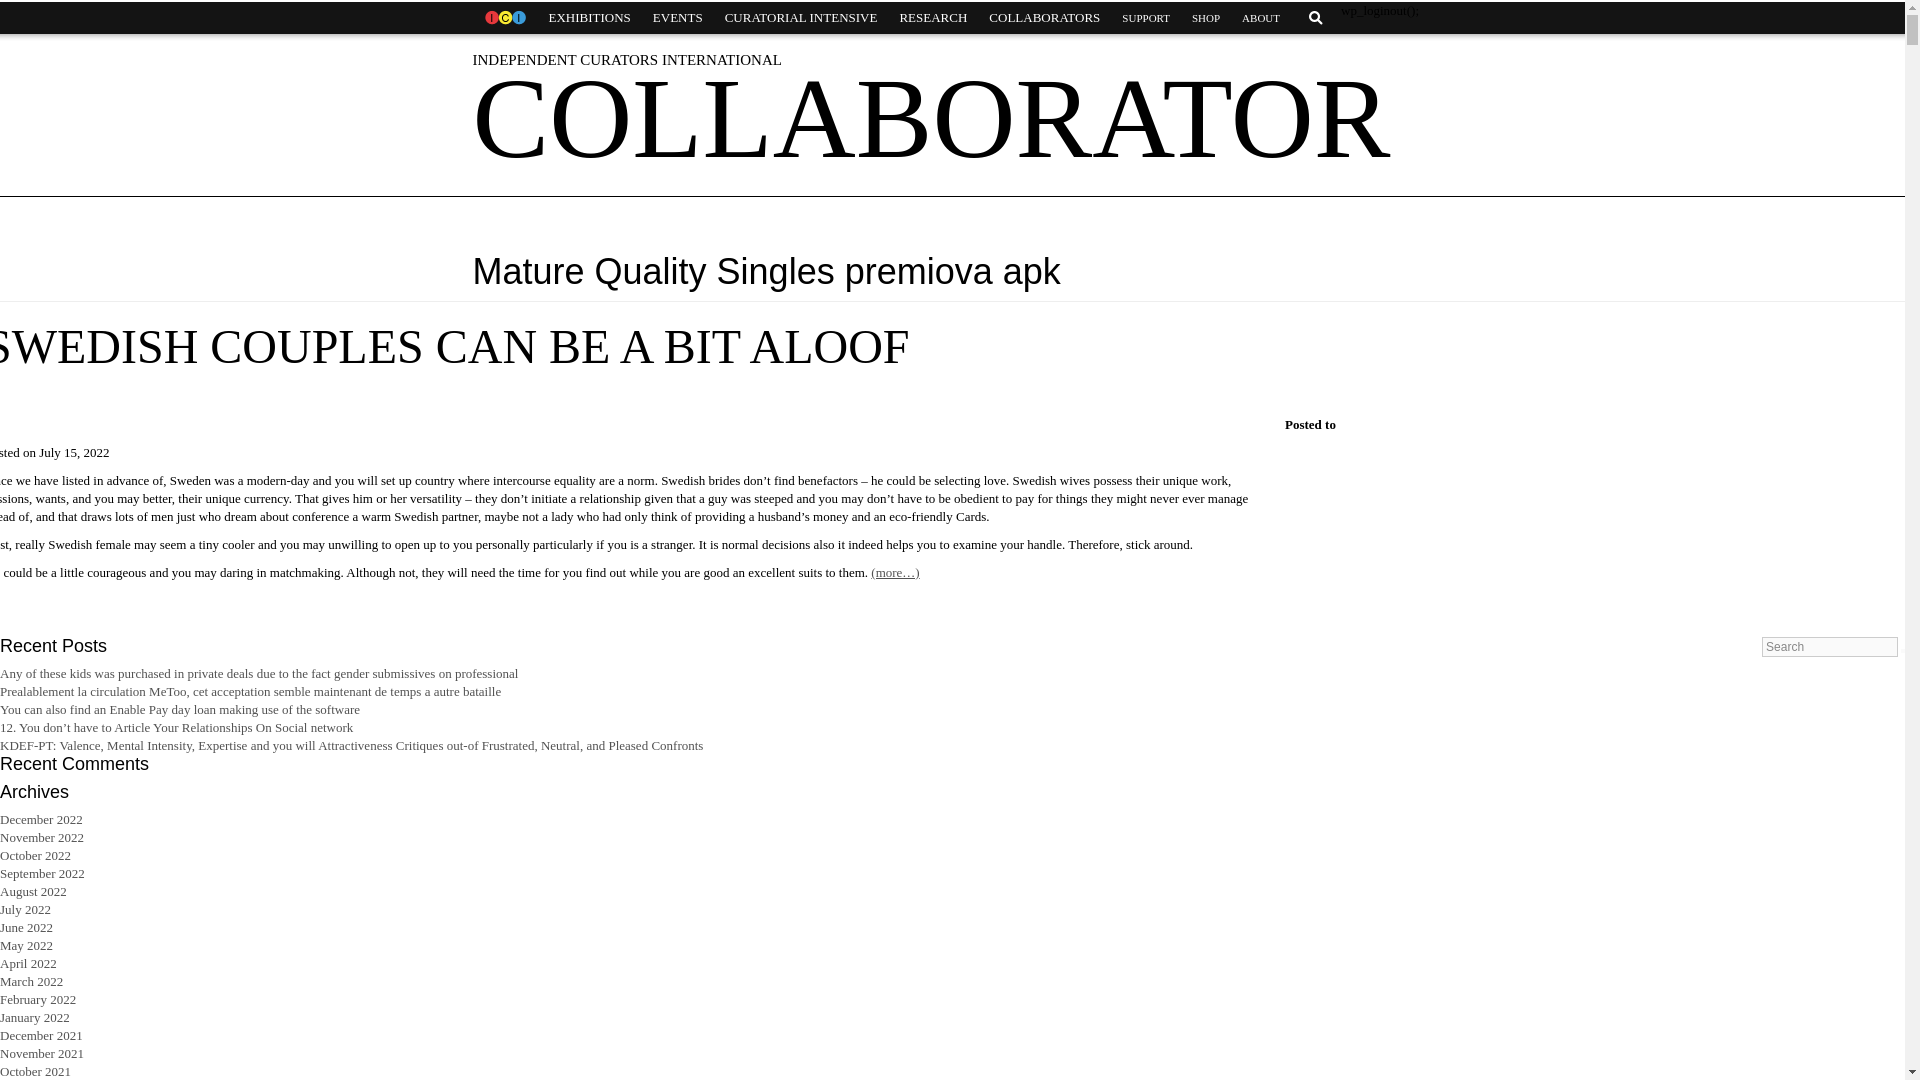  Describe the element at coordinates (678, 18) in the screenshot. I see `EVENTS` at that location.